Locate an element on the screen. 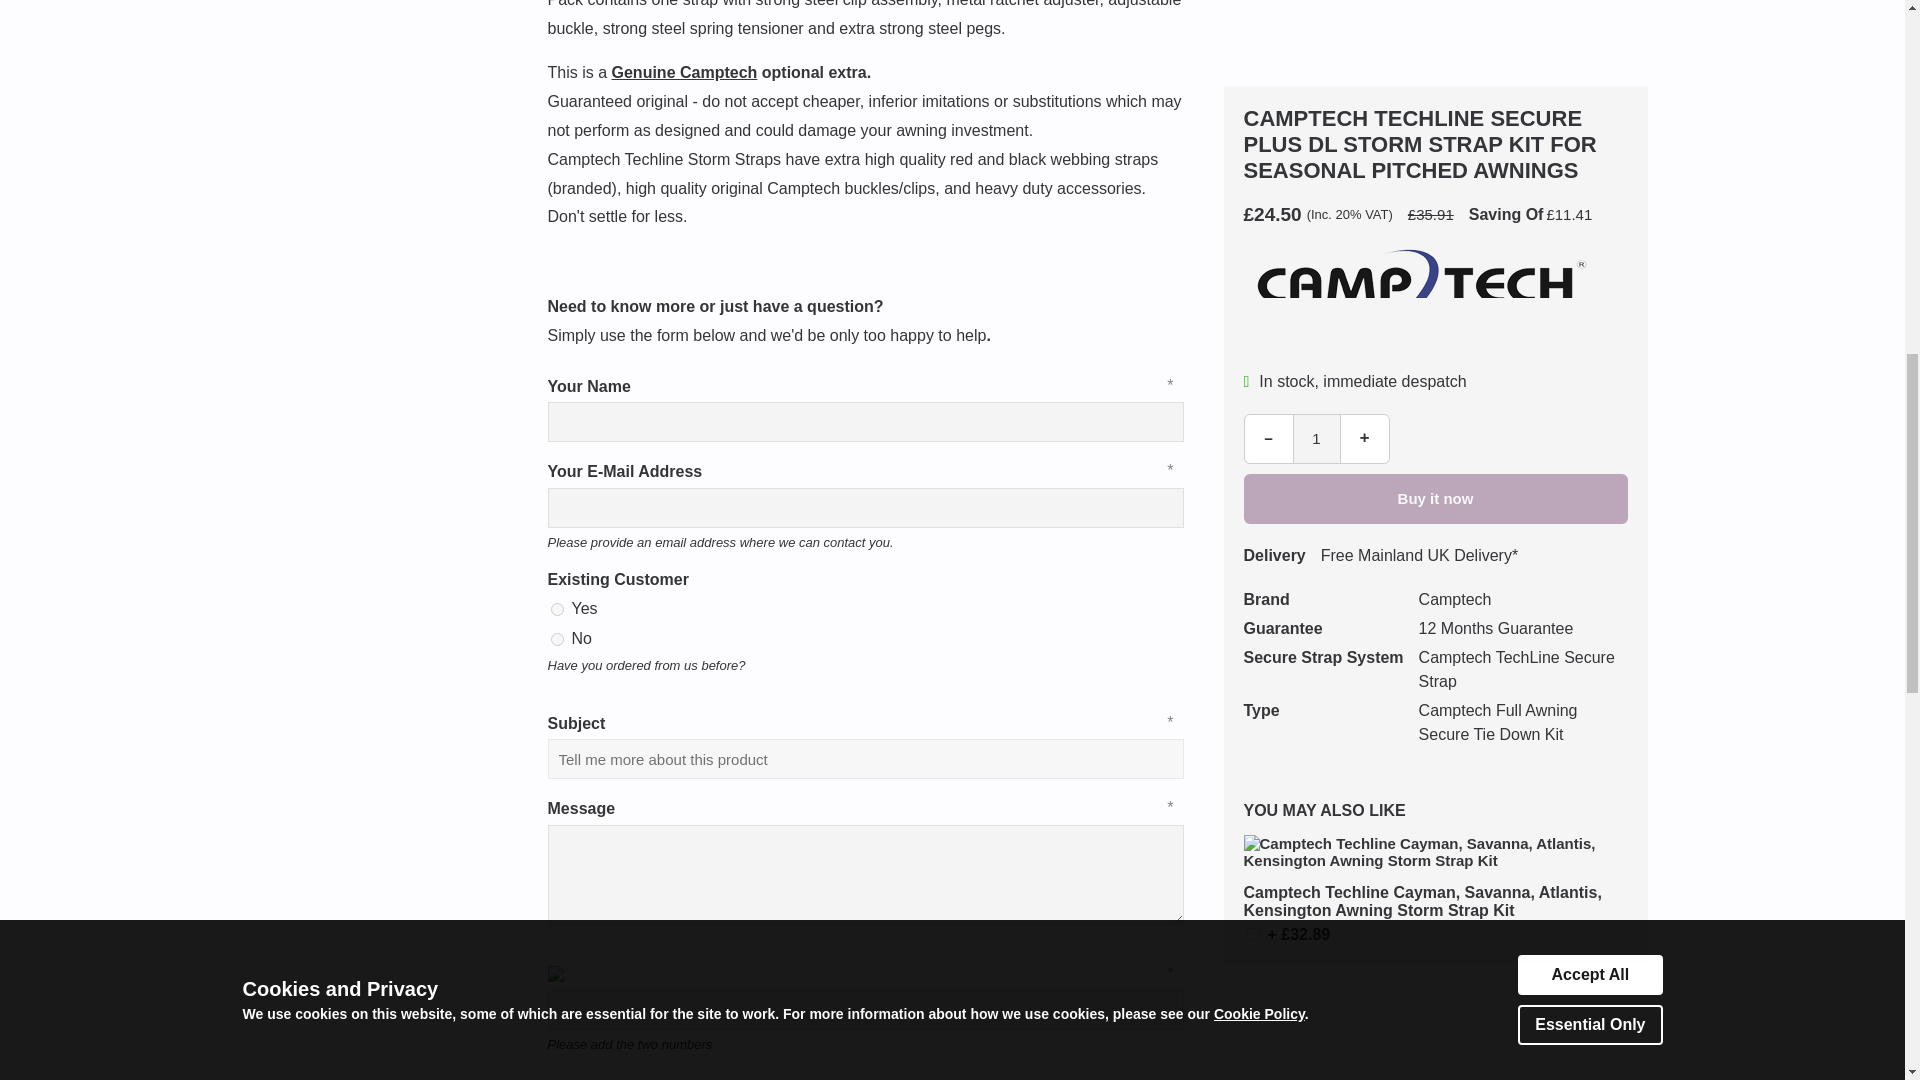 This screenshot has height=1080, width=1920. Buy it now is located at coordinates (1287, 47).